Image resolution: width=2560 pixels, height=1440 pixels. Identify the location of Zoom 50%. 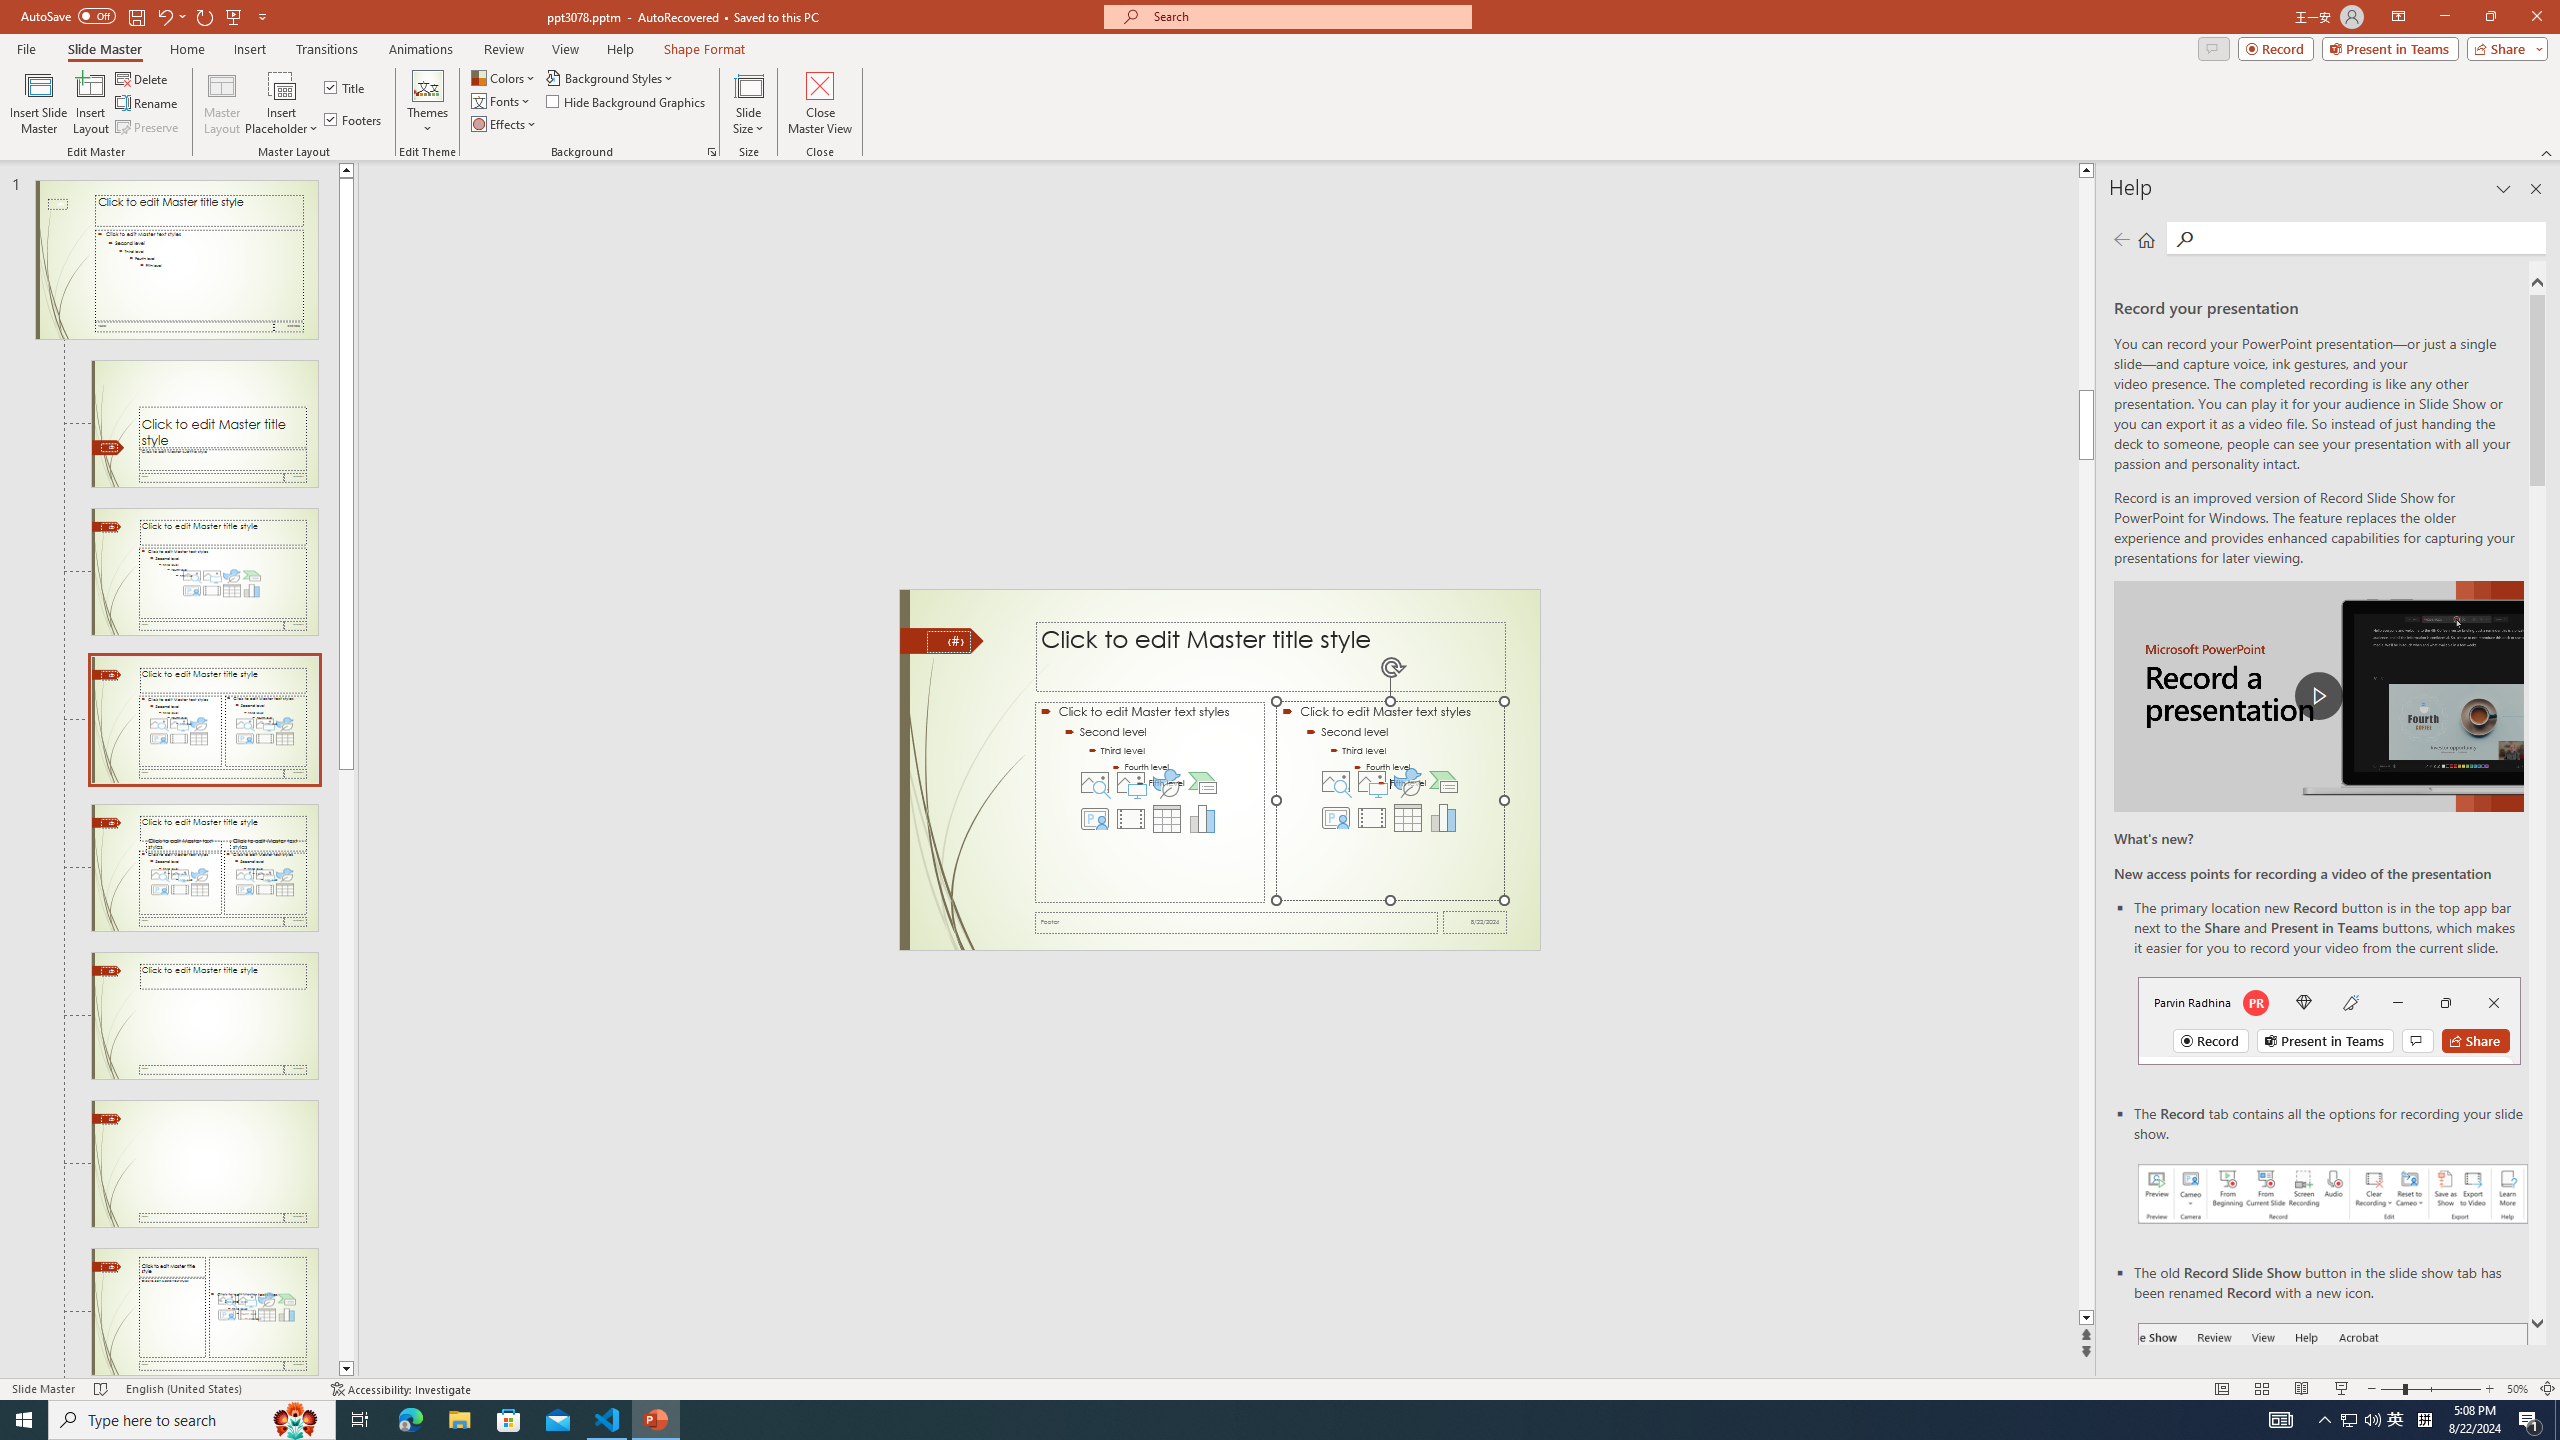
(2517, 1389).